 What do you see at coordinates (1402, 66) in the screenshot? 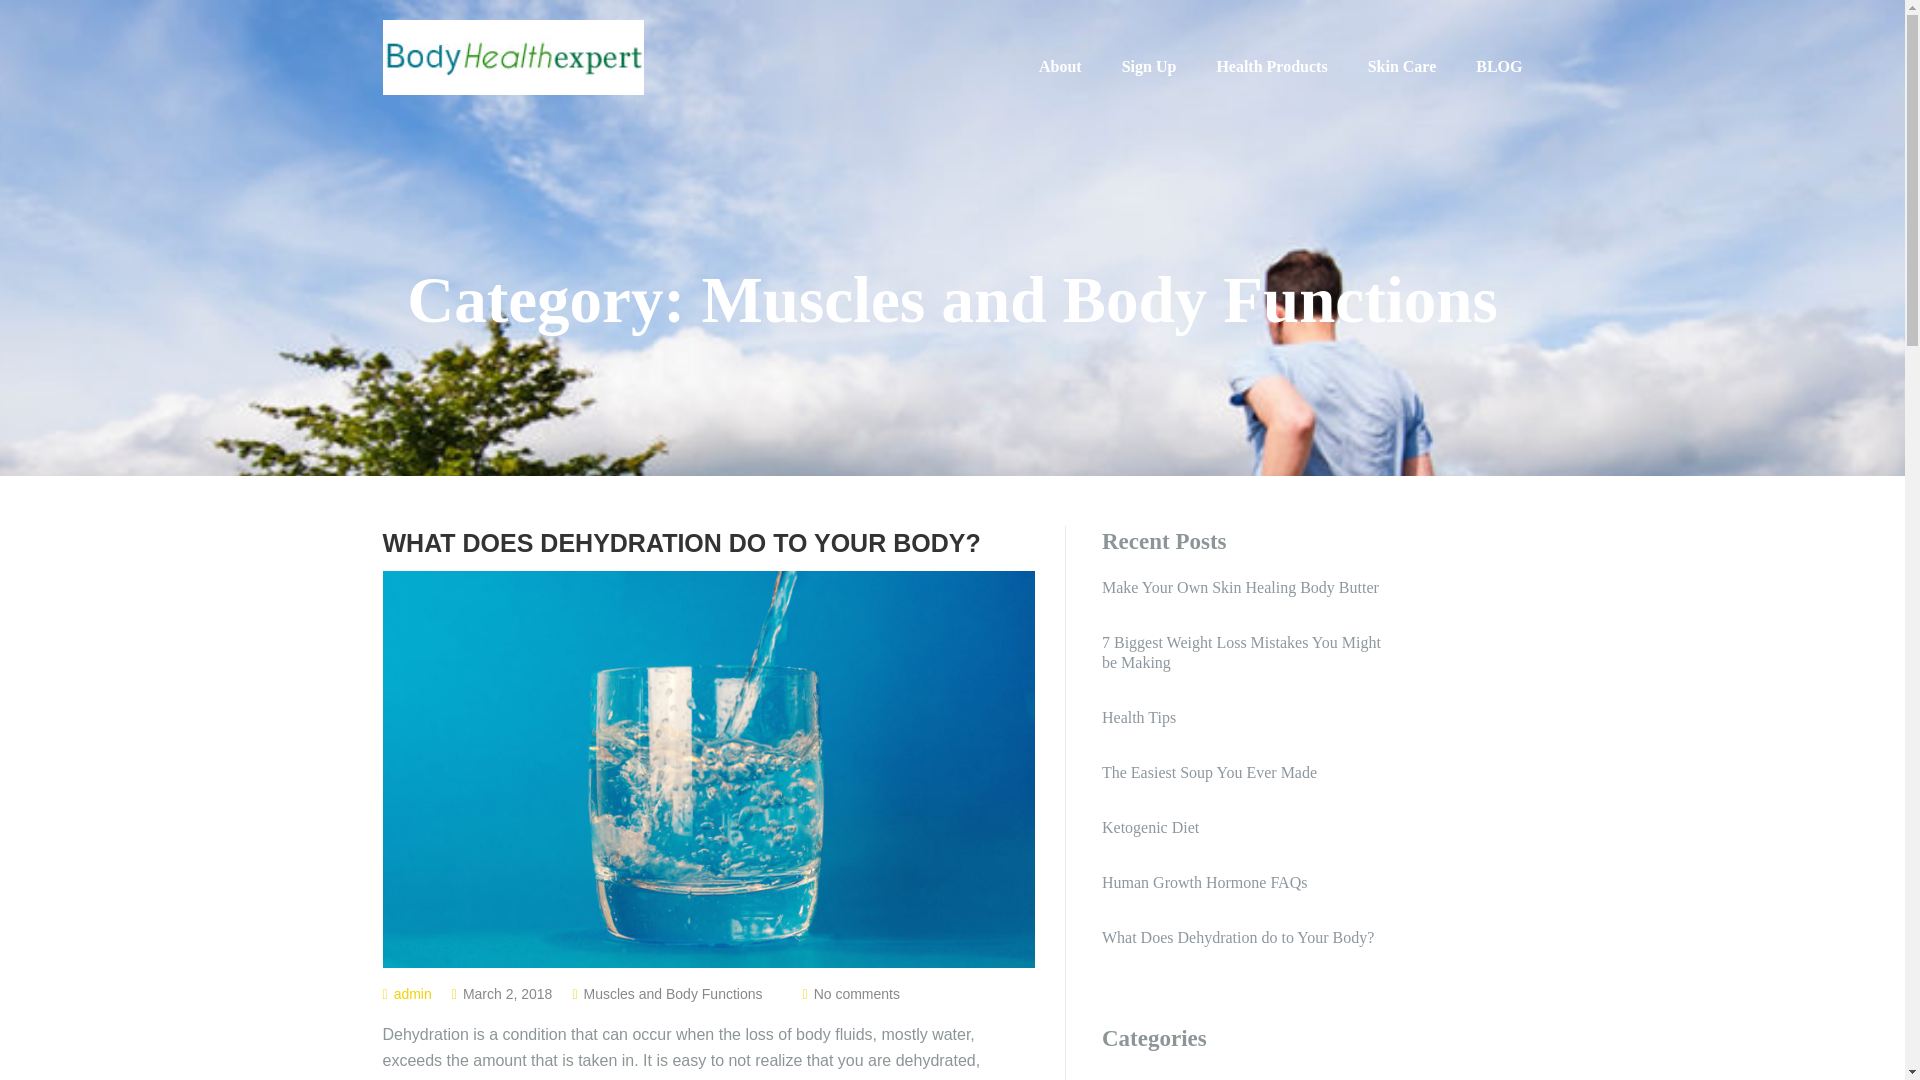
I see `Skin Care` at bounding box center [1402, 66].